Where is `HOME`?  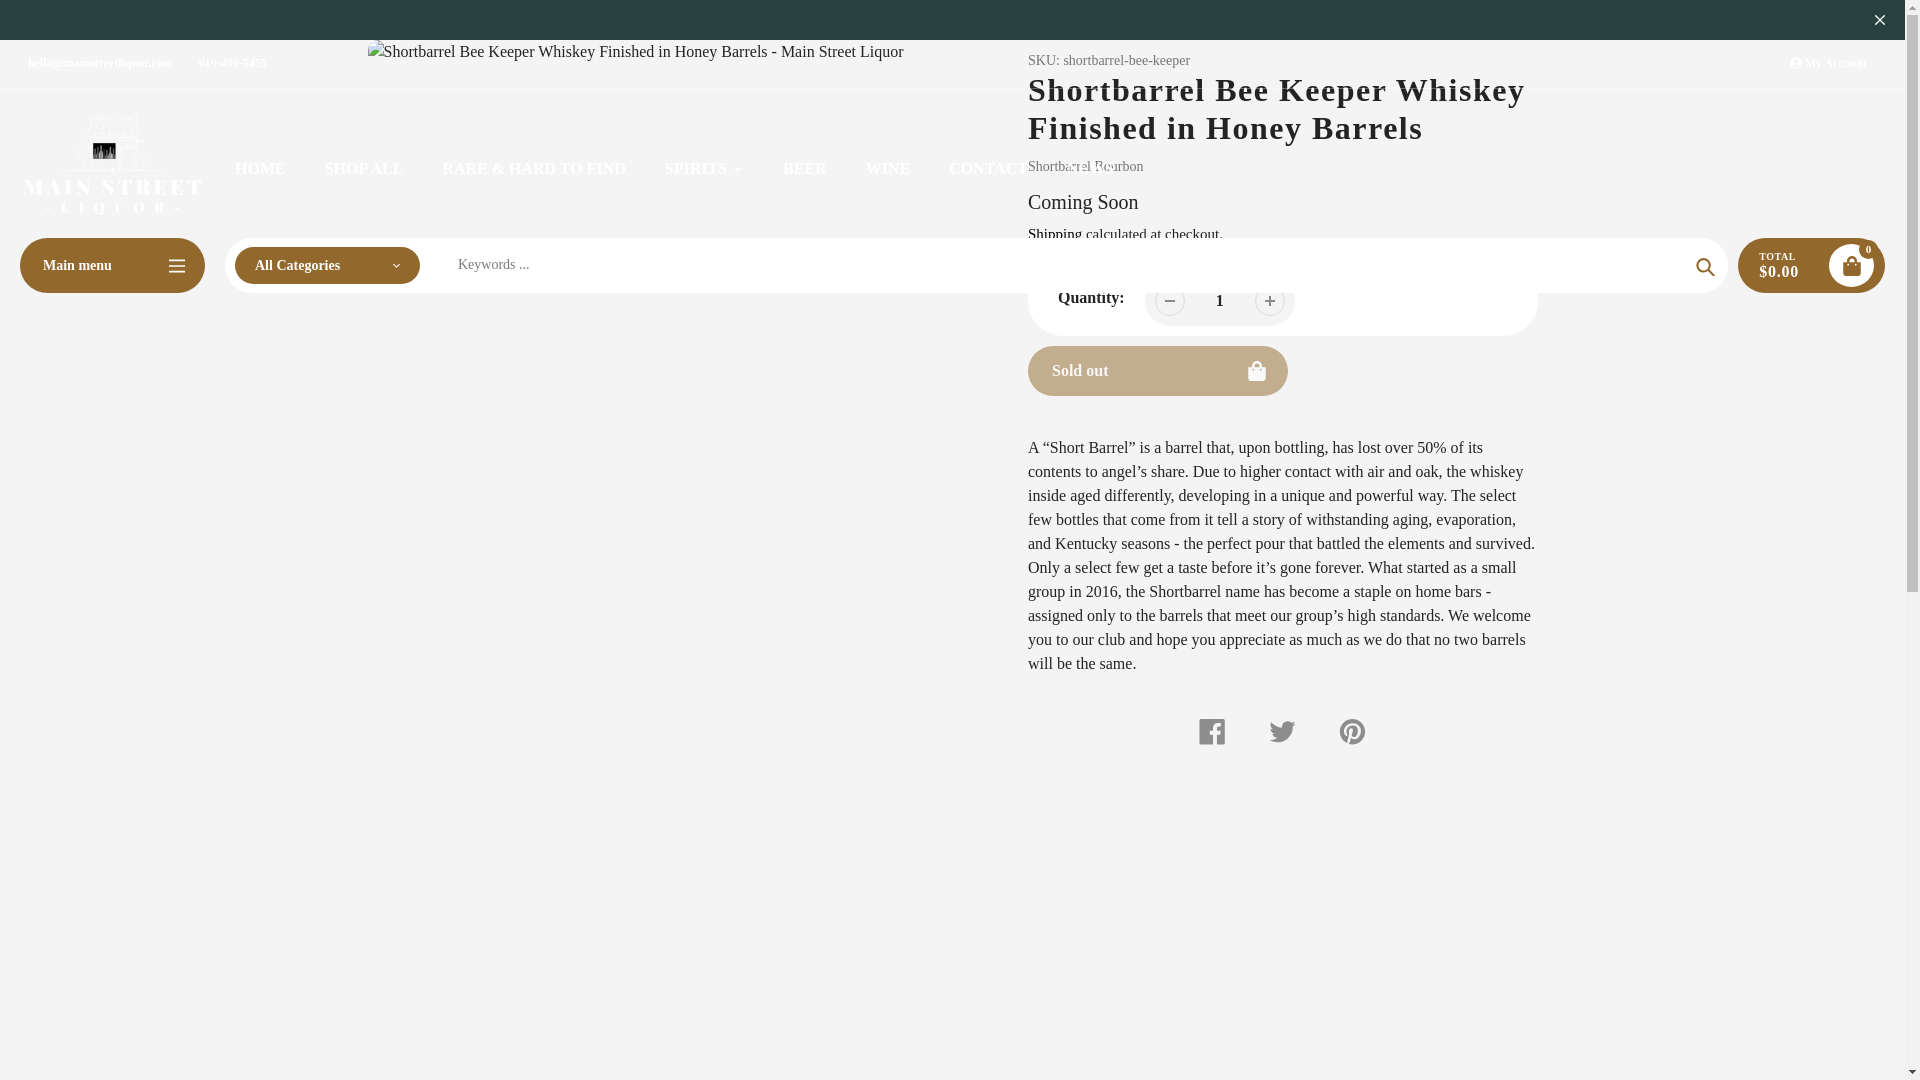 HOME is located at coordinates (260, 168).